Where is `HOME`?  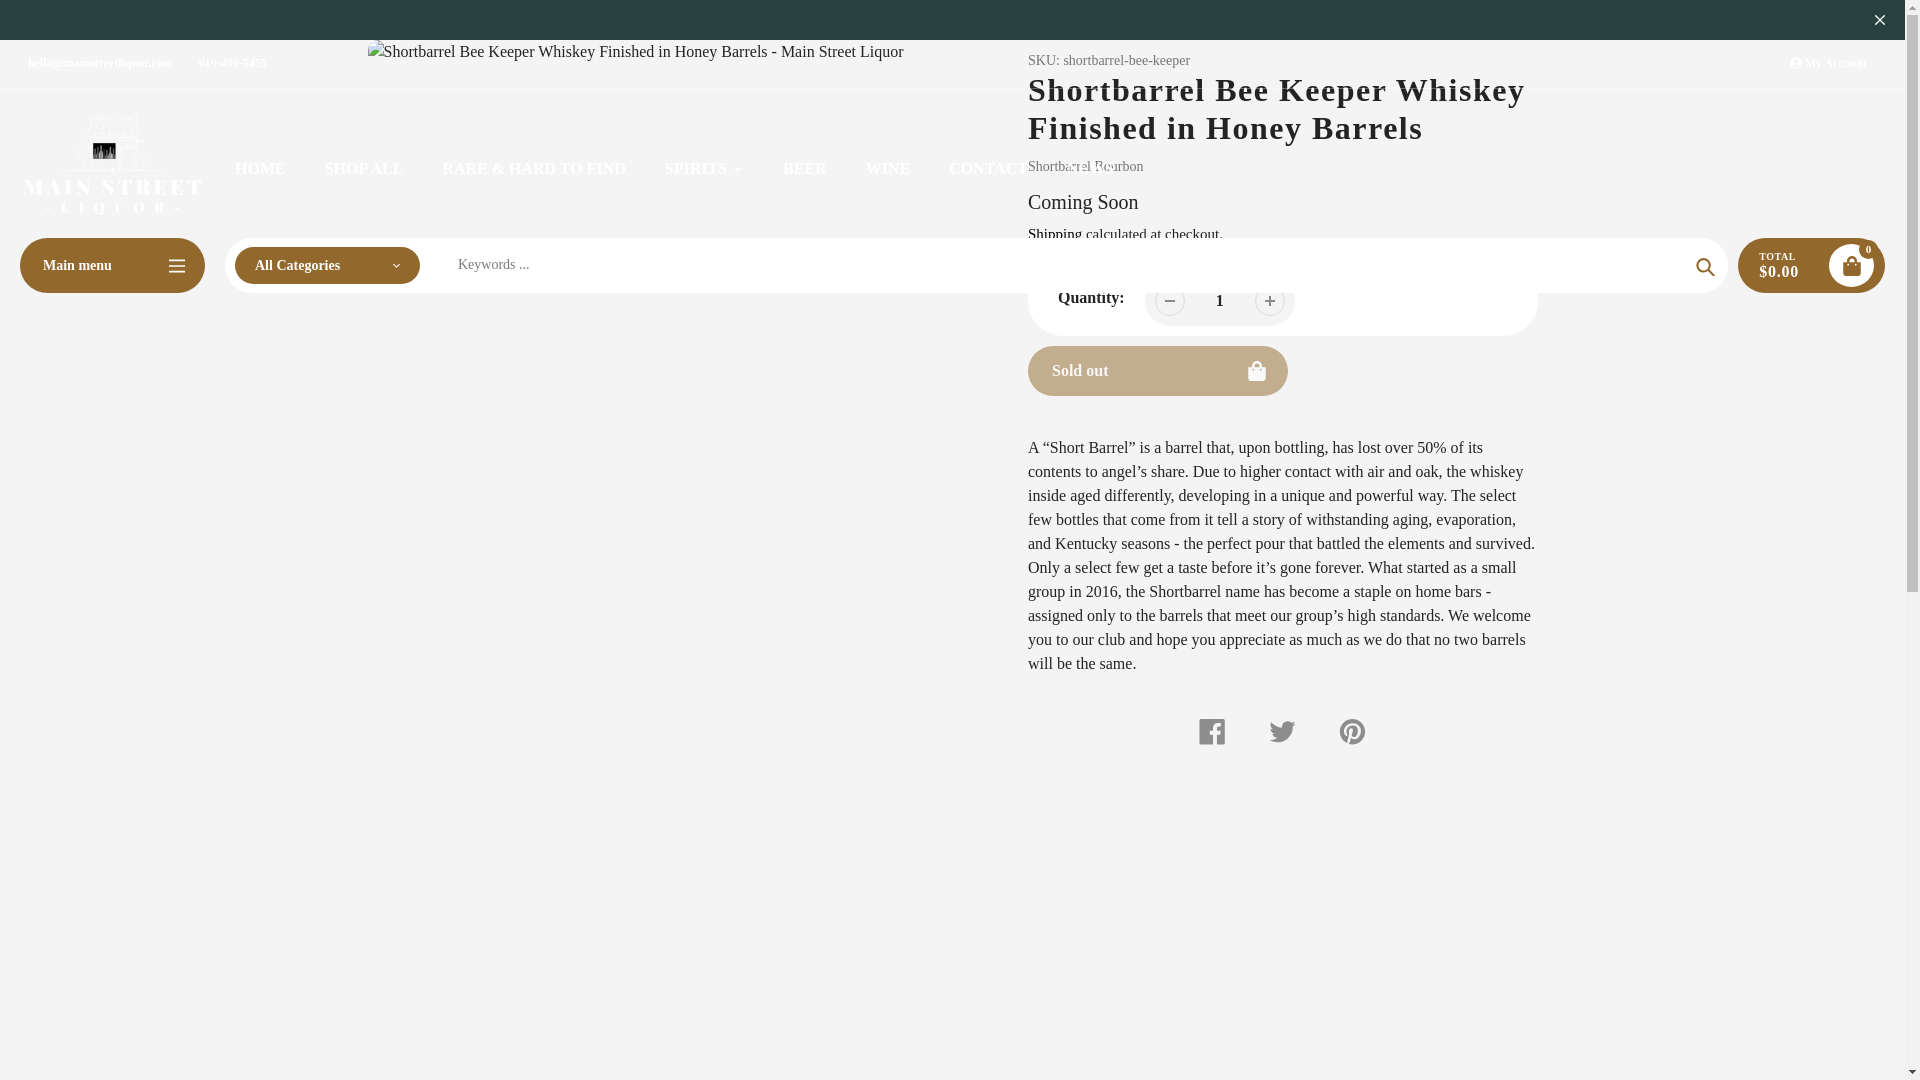 HOME is located at coordinates (260, 168).